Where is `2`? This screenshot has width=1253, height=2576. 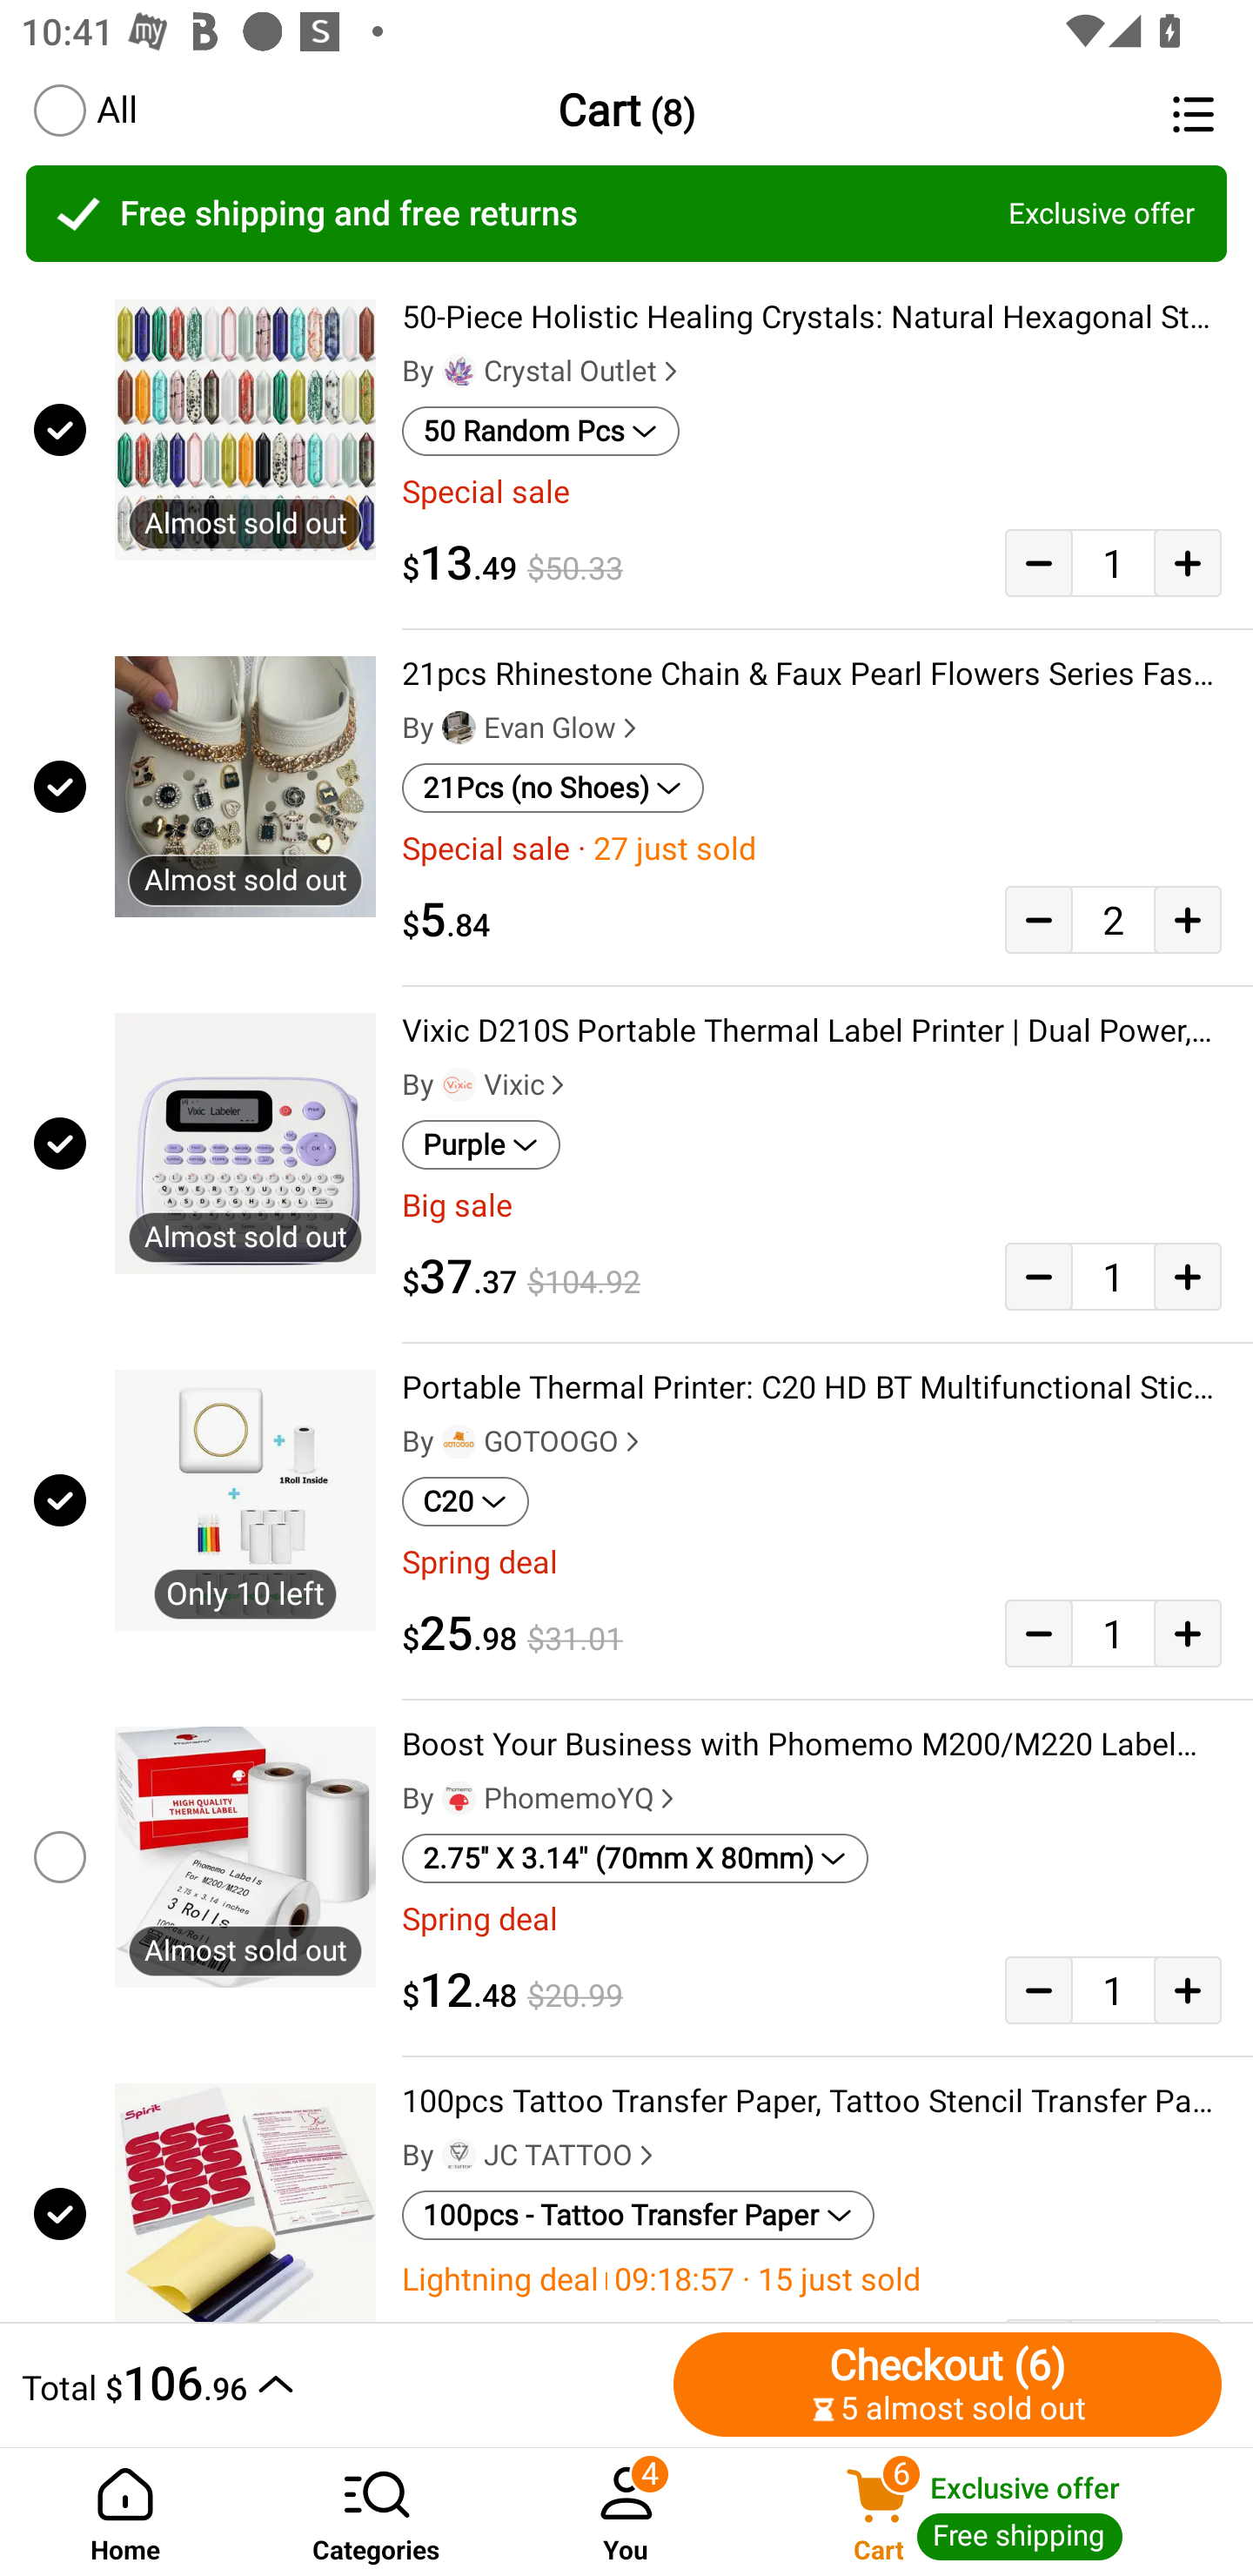
2 is located at coordinates (1113, 919).